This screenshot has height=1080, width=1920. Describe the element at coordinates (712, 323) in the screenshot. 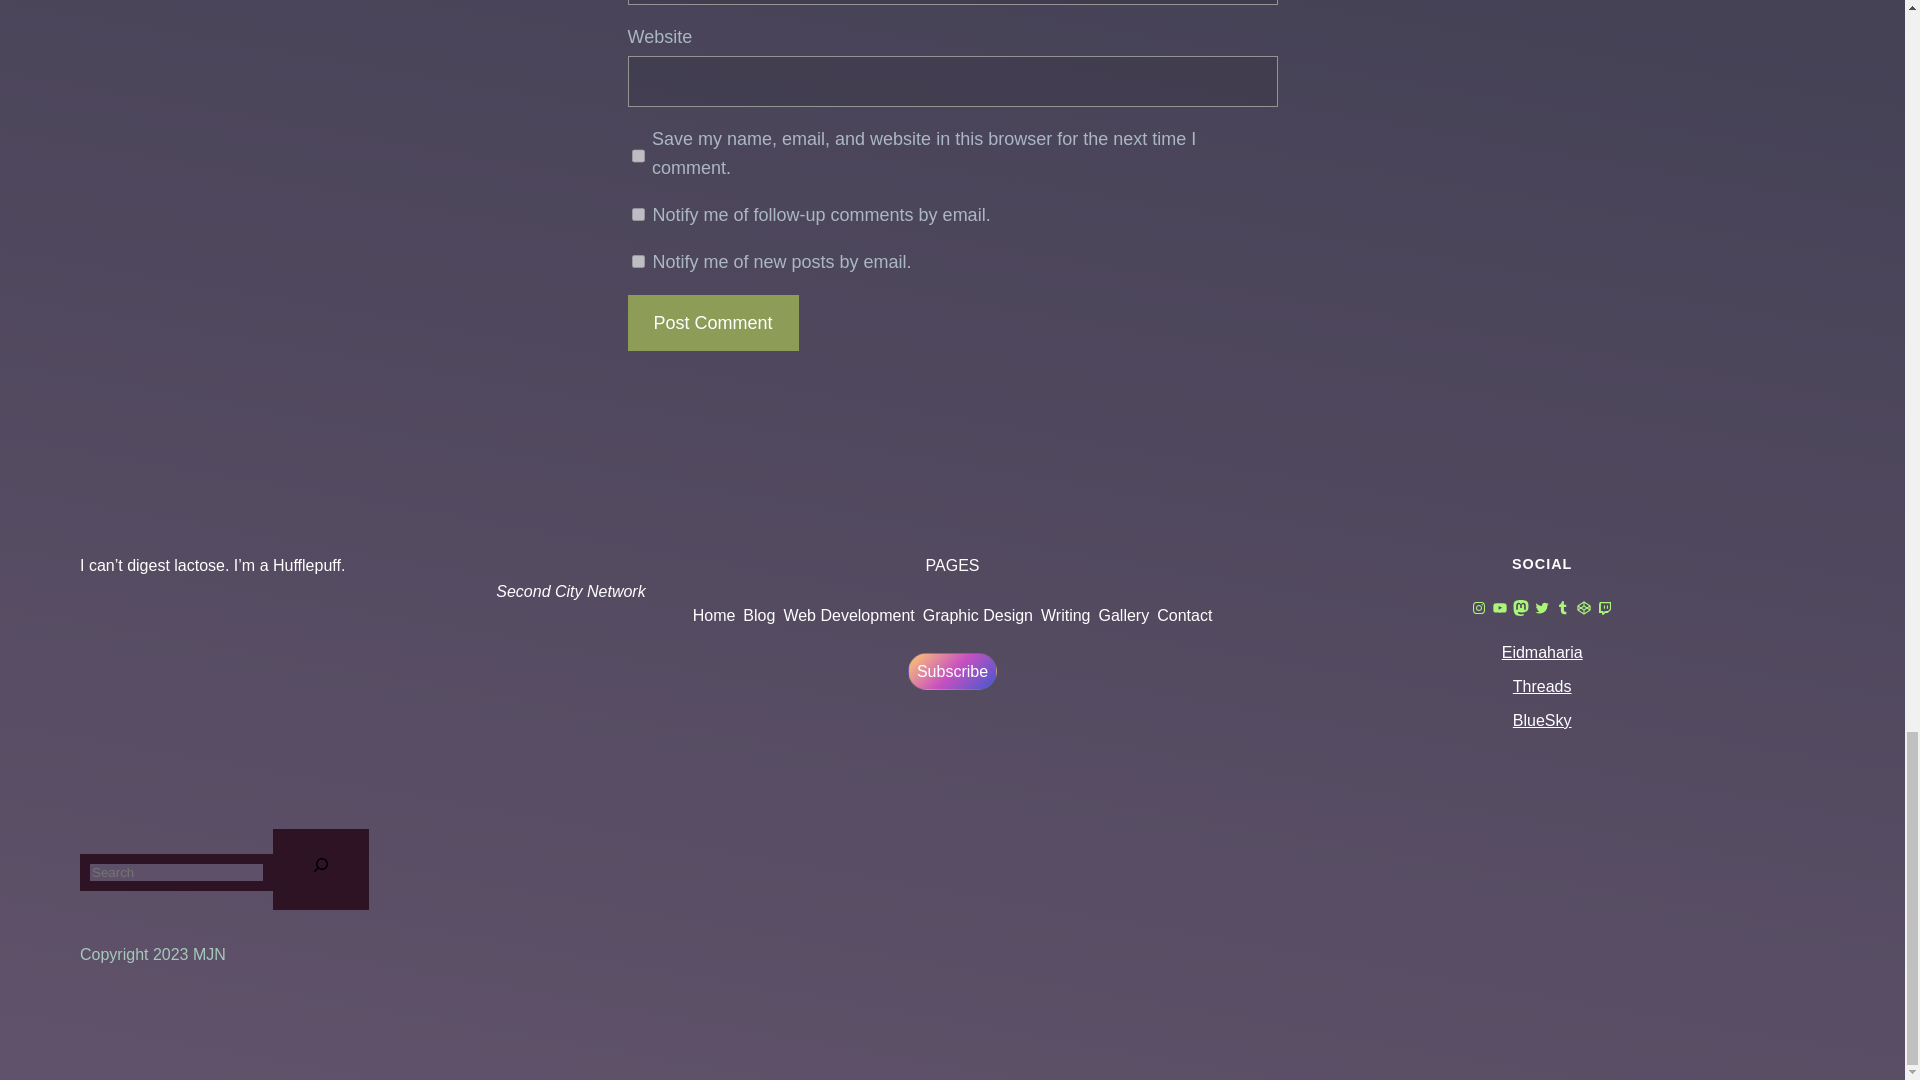

I see `Post Comment` at that location.